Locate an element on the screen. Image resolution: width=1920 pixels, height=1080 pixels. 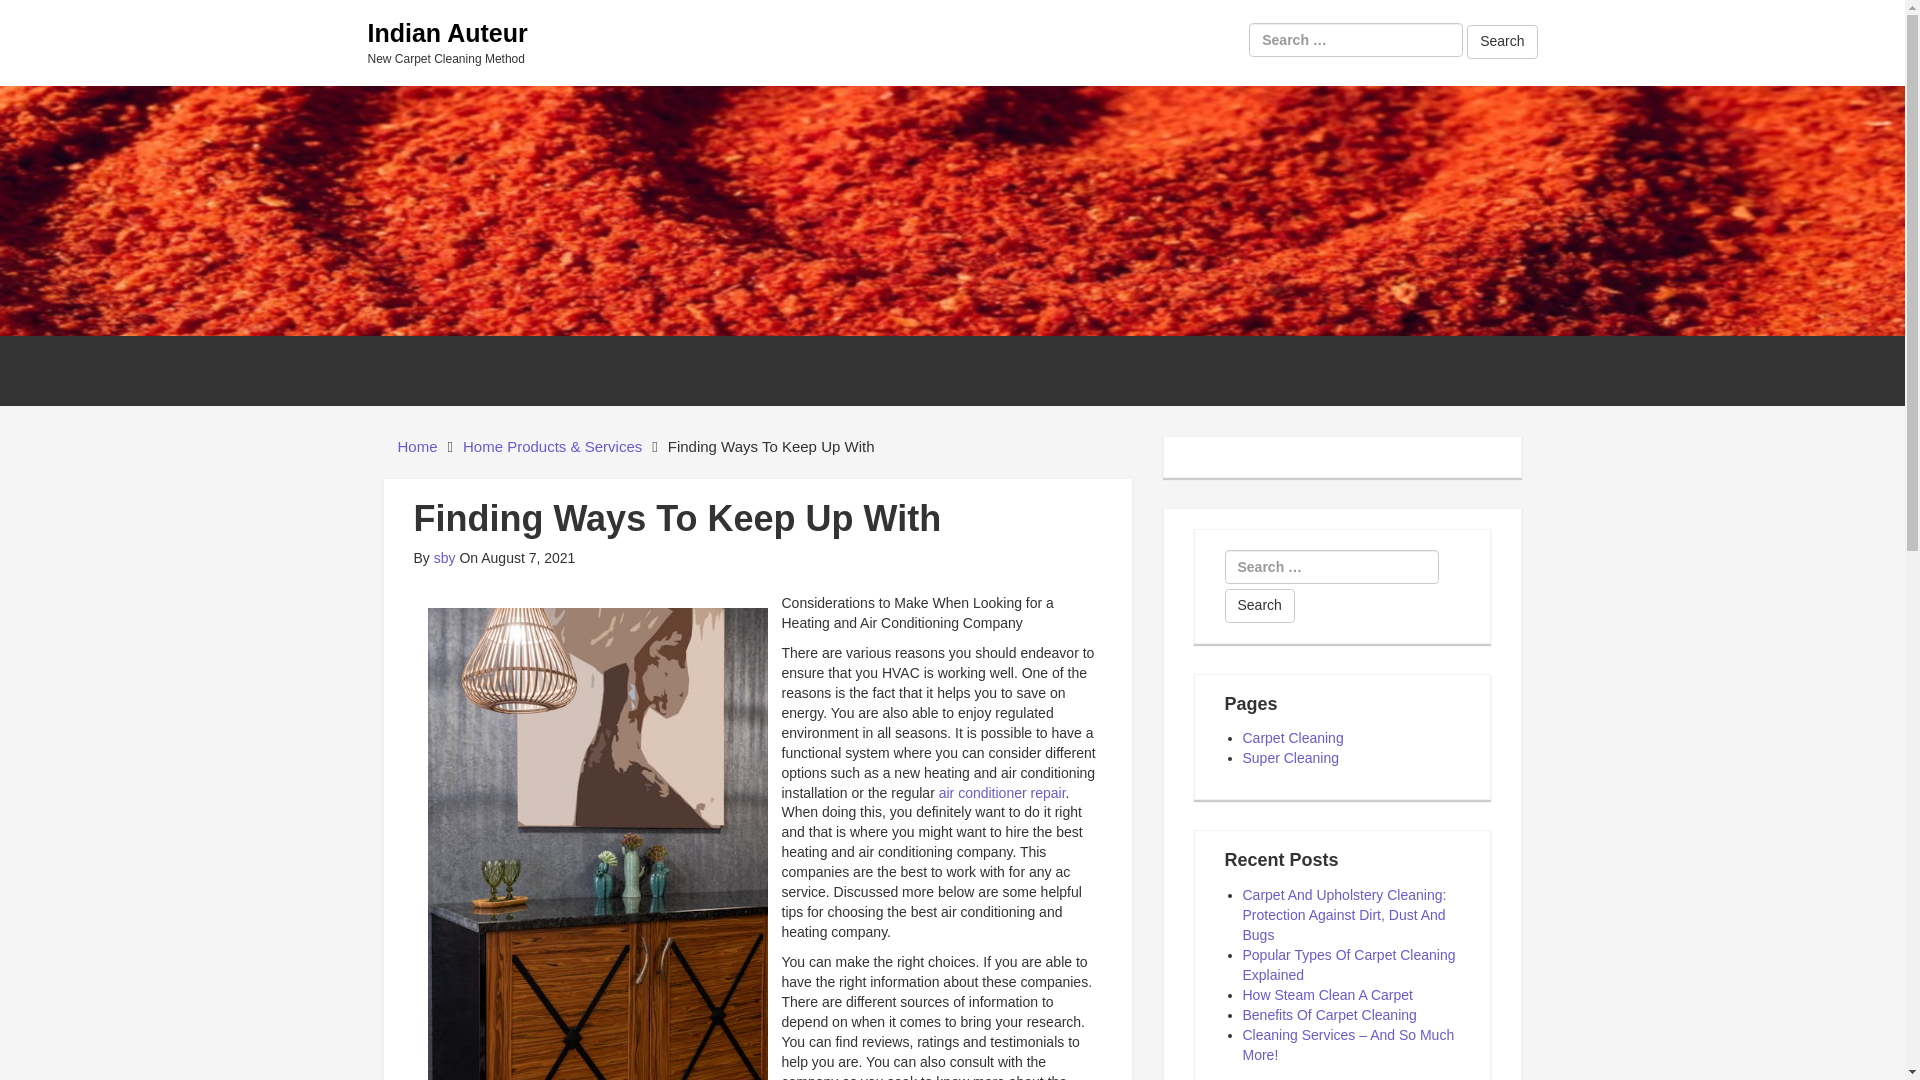
air conditioner repair is located at coordinates (1000, 792).